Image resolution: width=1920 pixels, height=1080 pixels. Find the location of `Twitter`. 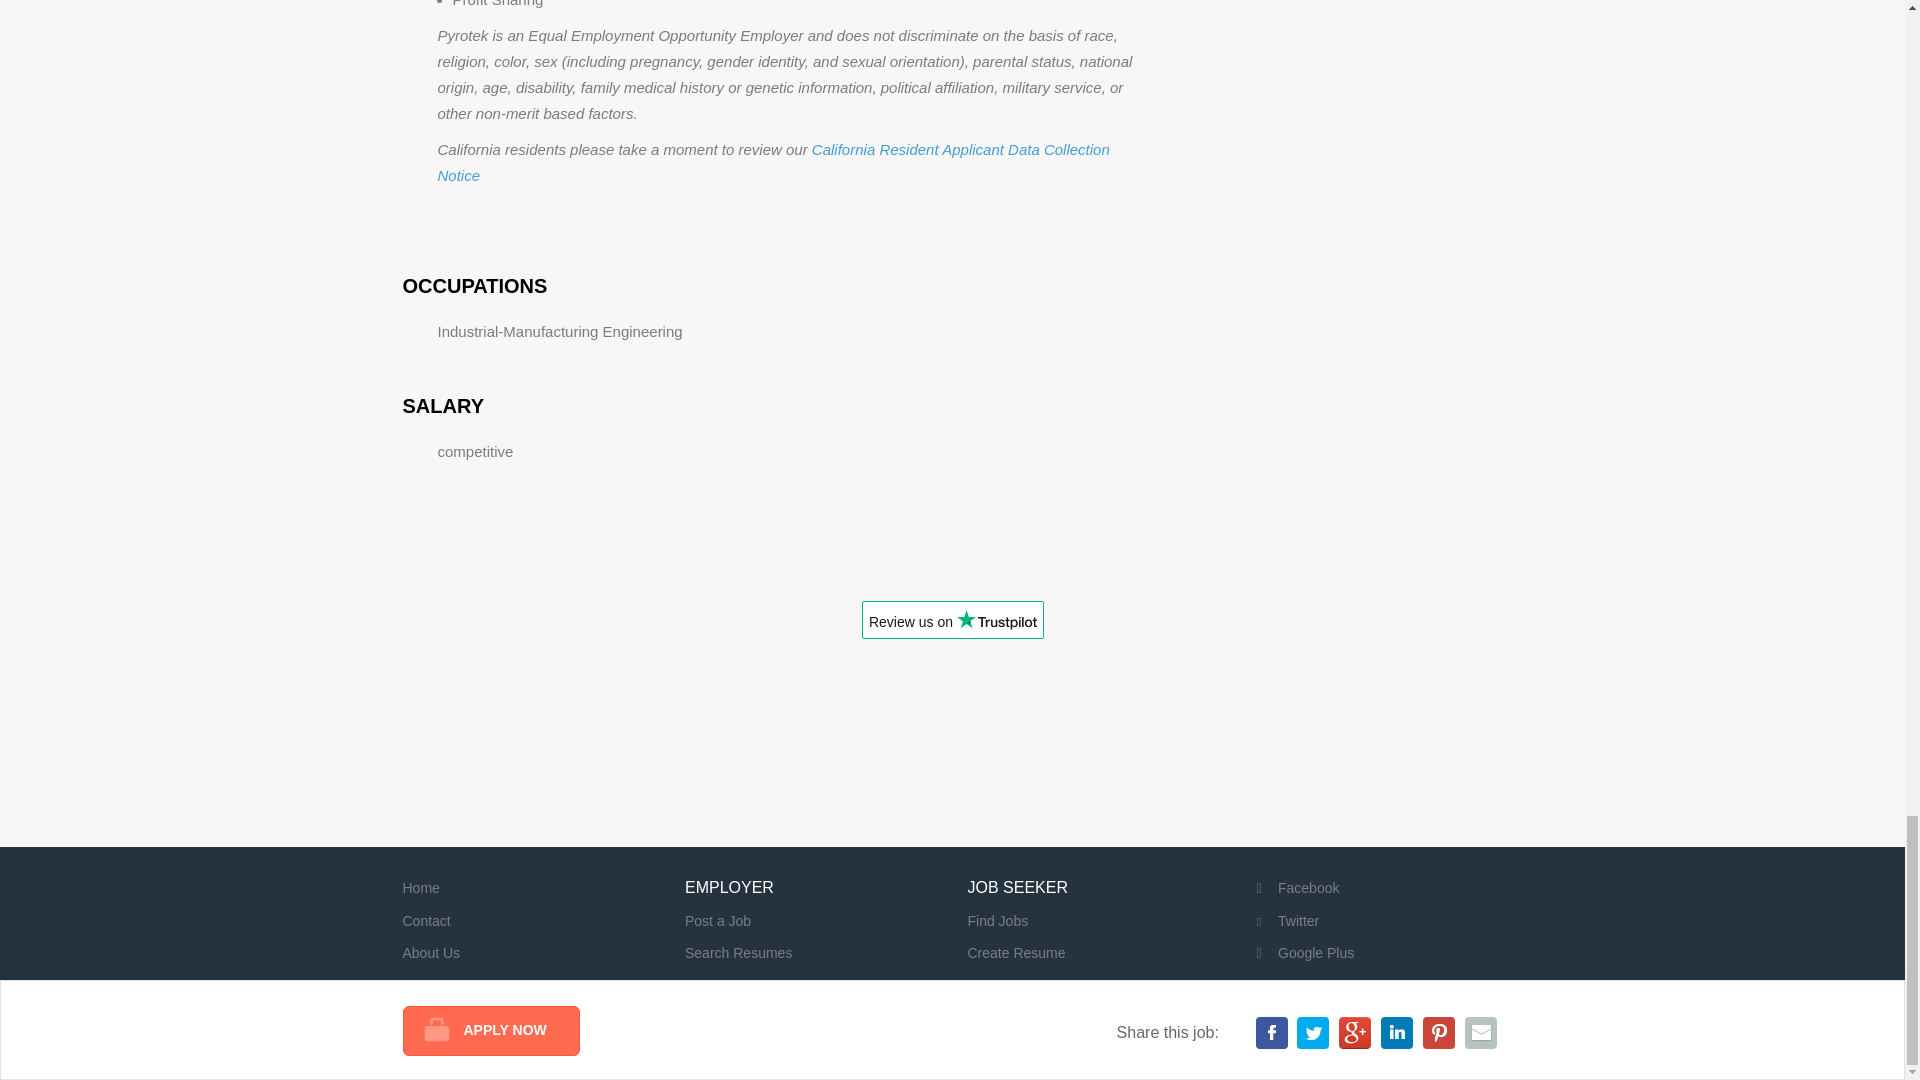

Twitter is located at coordinates (1284, 919).